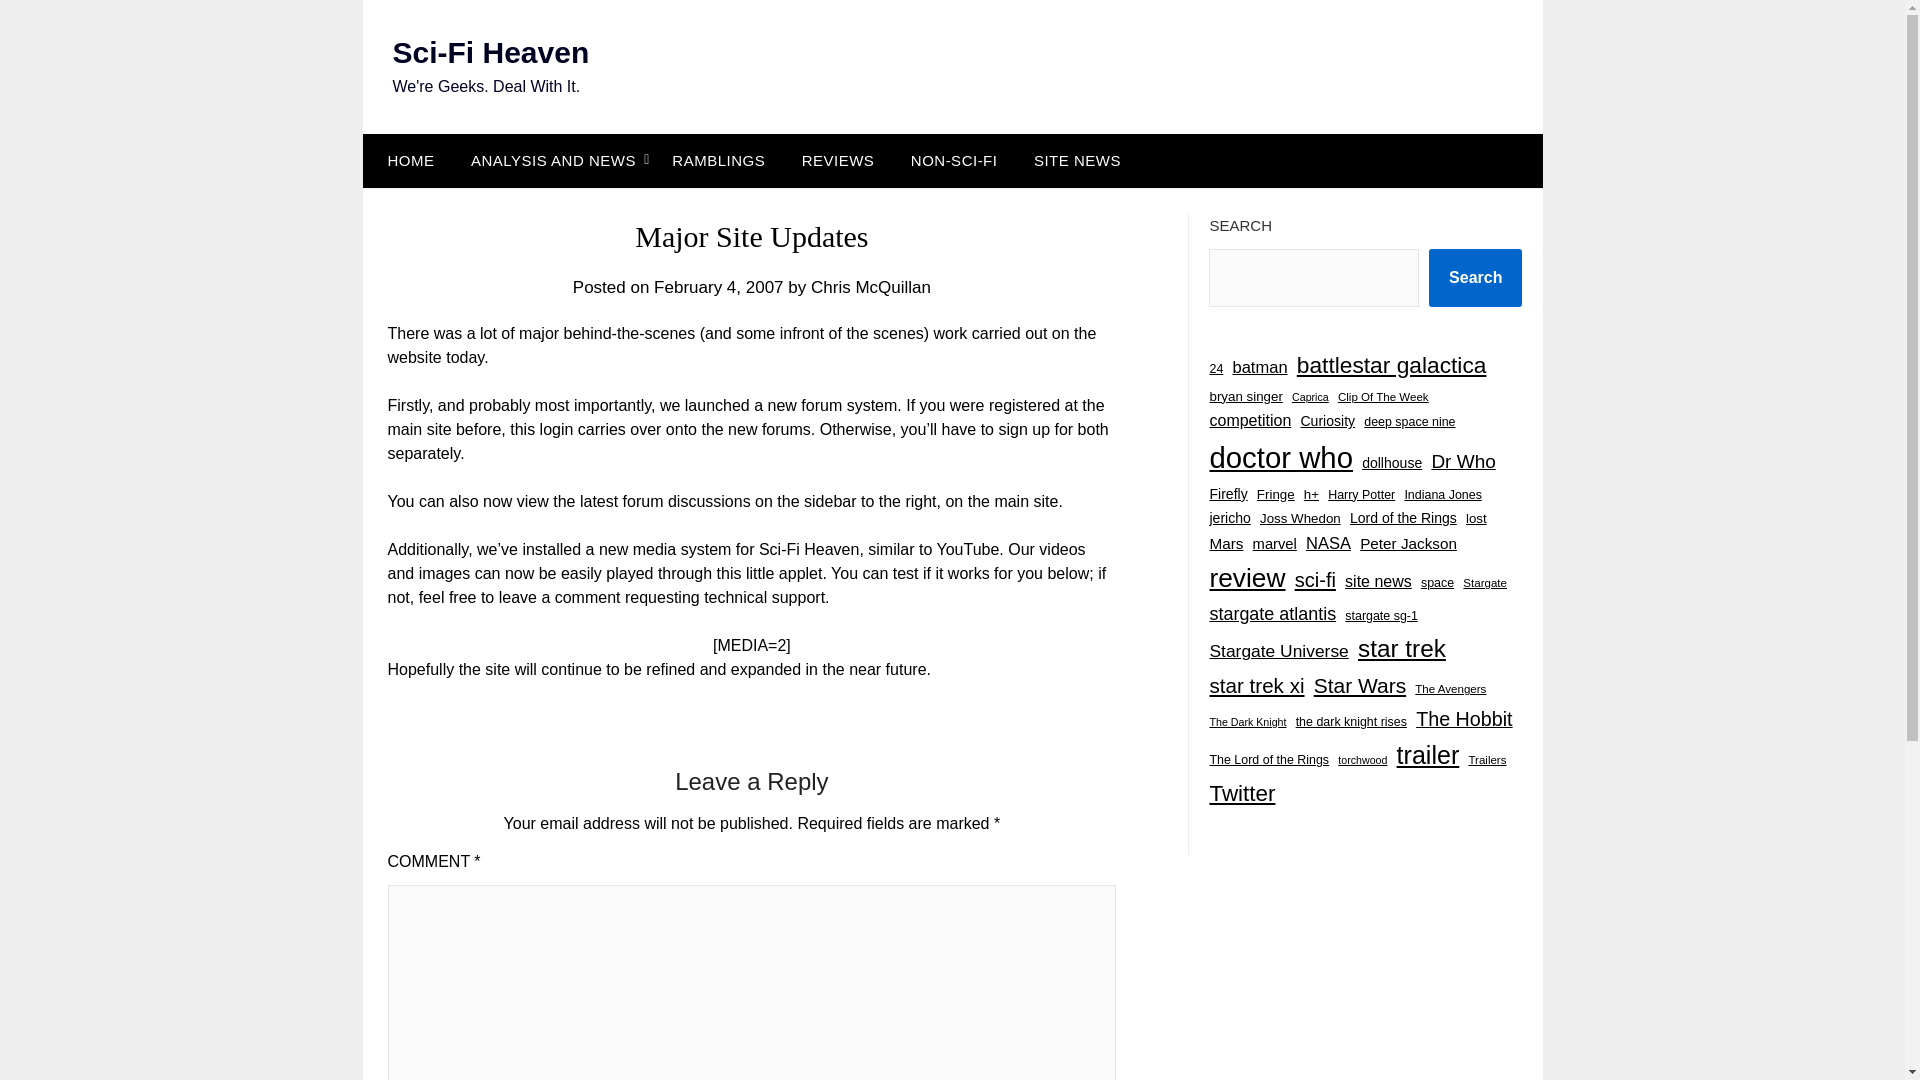 Image resolution: width=1920 pixels, height=1080 pixels. What do you see at coordinates (1328, 544) in the screenshot?
I see `NASA` at bounding box center [1328, 544].